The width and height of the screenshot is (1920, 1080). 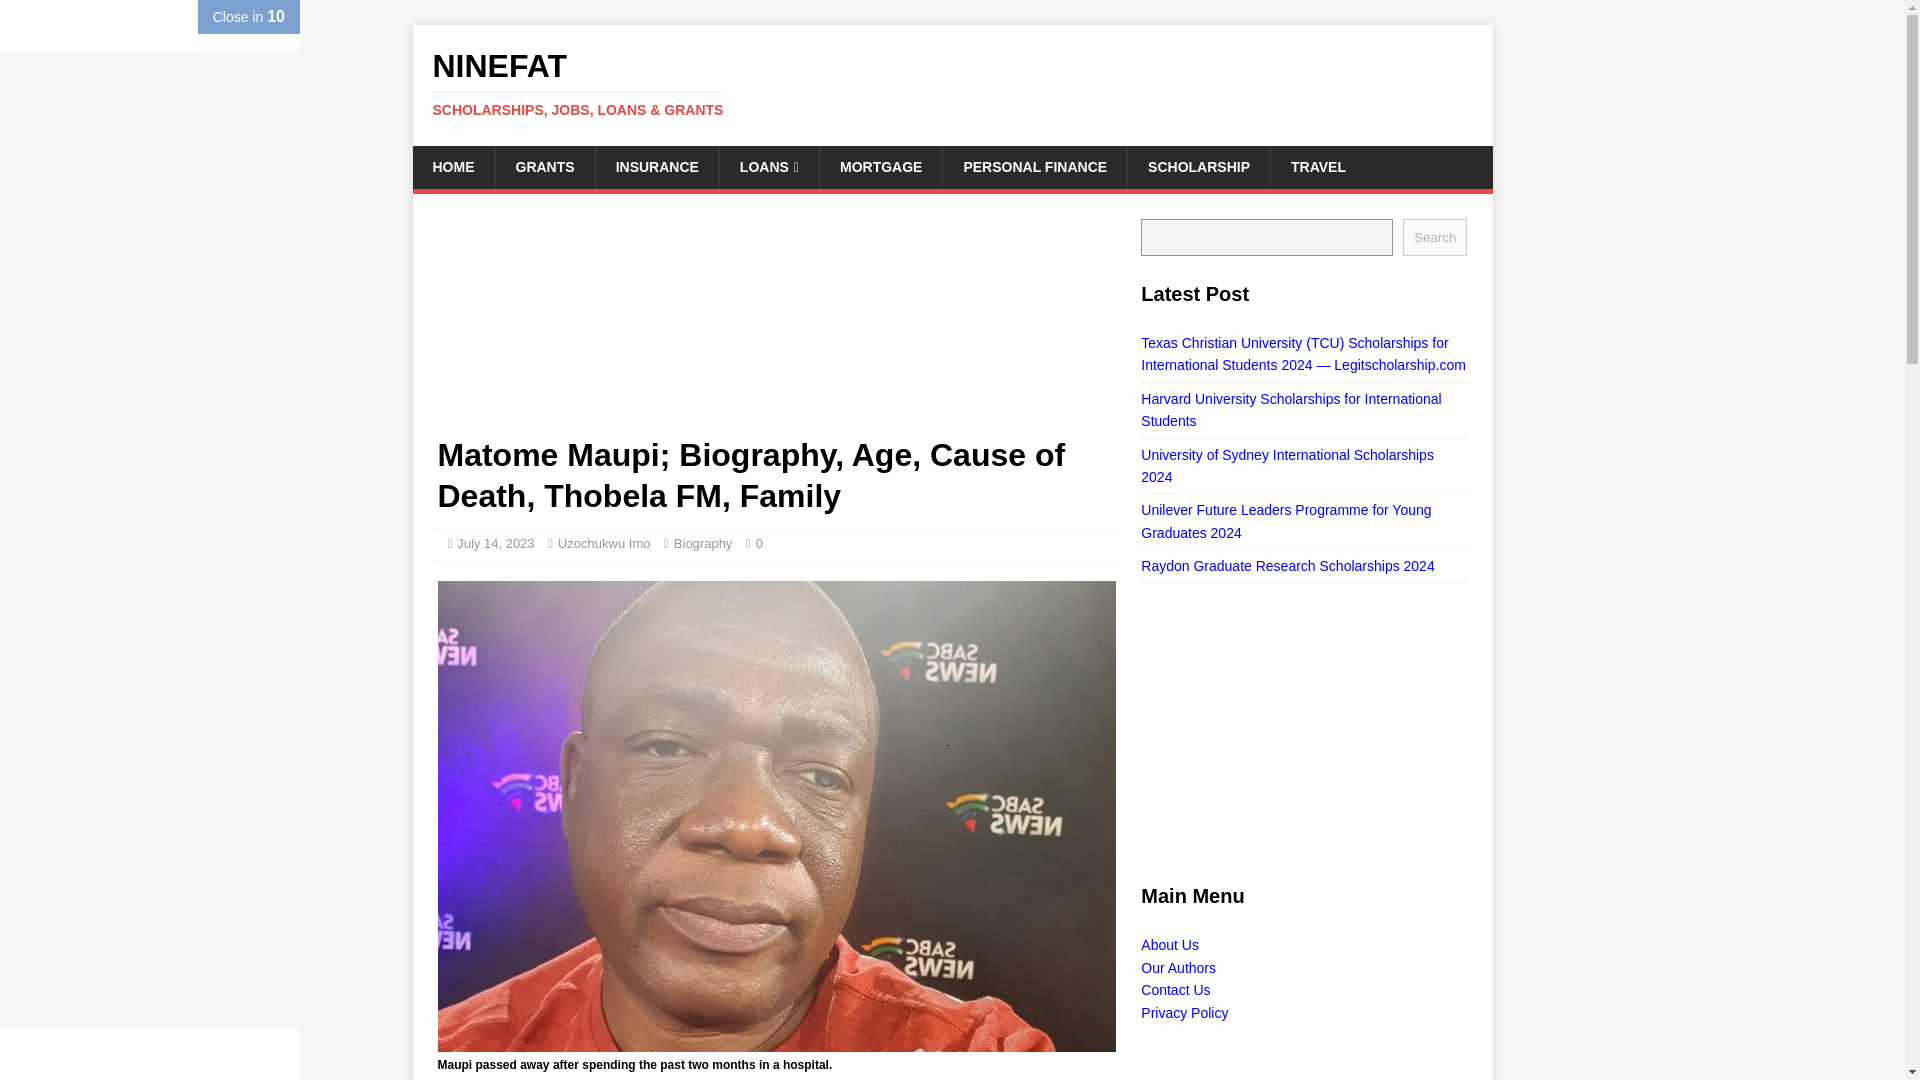 What do you see at coordinates (952, 83) in the screenshot?
I see `NineFat` at bounding box center [952, 83].